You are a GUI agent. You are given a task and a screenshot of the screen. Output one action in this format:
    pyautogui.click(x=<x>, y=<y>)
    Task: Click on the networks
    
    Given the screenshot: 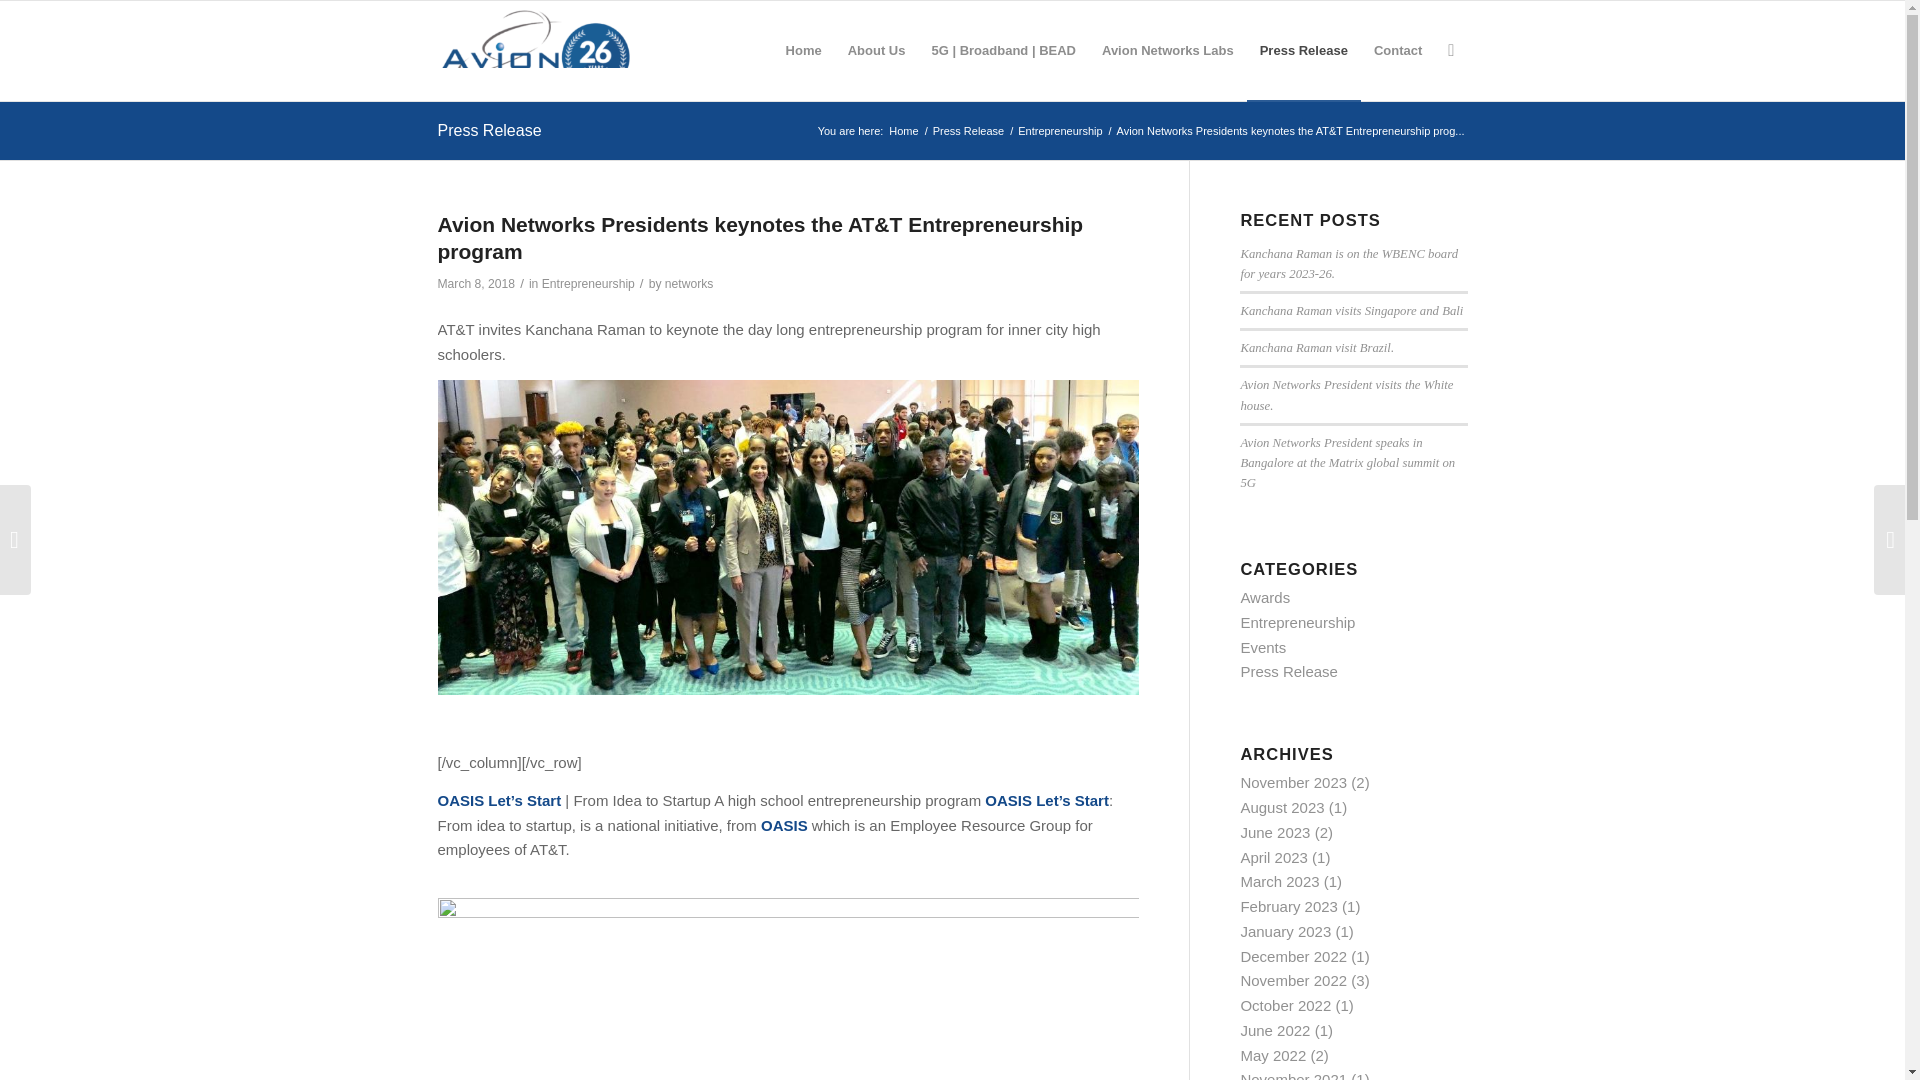 What is the action you would take?
    pyautogui.click(x=689, y=283)
    